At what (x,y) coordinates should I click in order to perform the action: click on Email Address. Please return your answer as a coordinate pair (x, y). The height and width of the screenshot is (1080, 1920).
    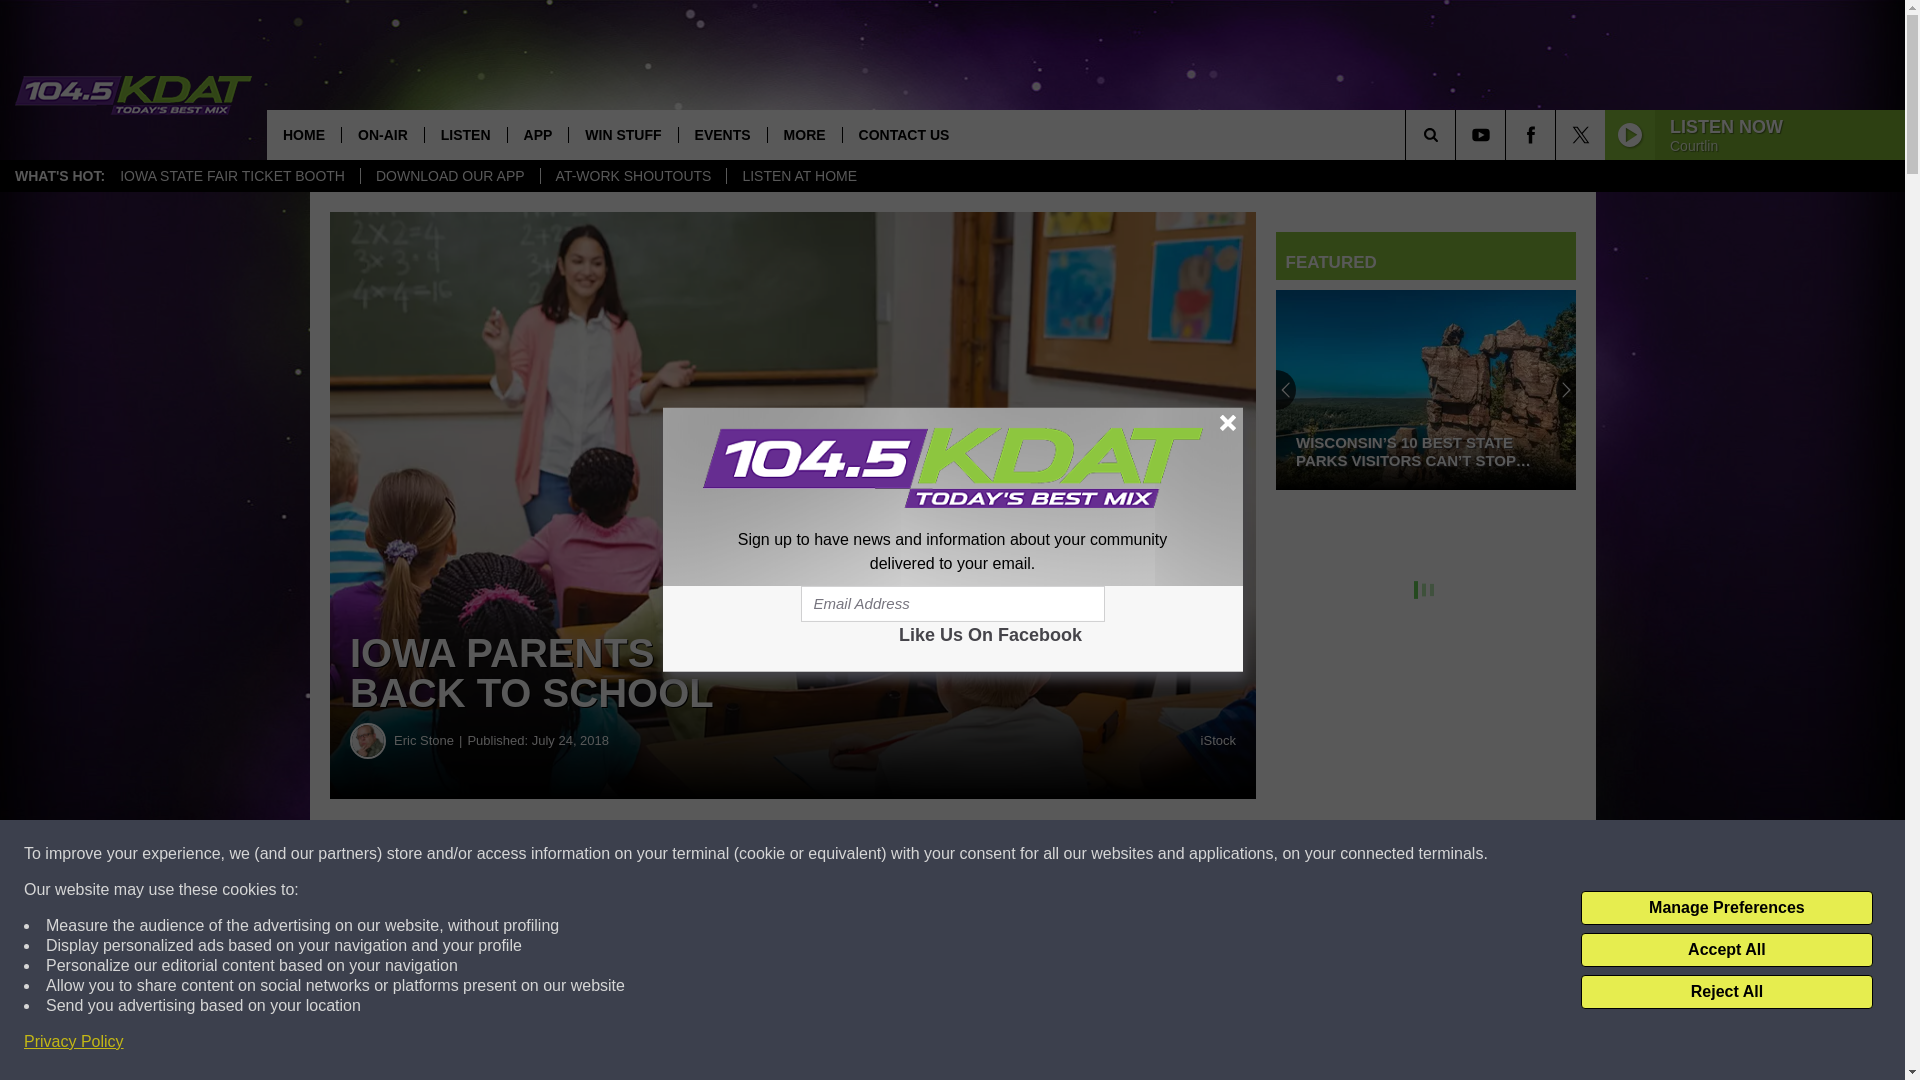
    Looking at the image, I should click on (952, 604).